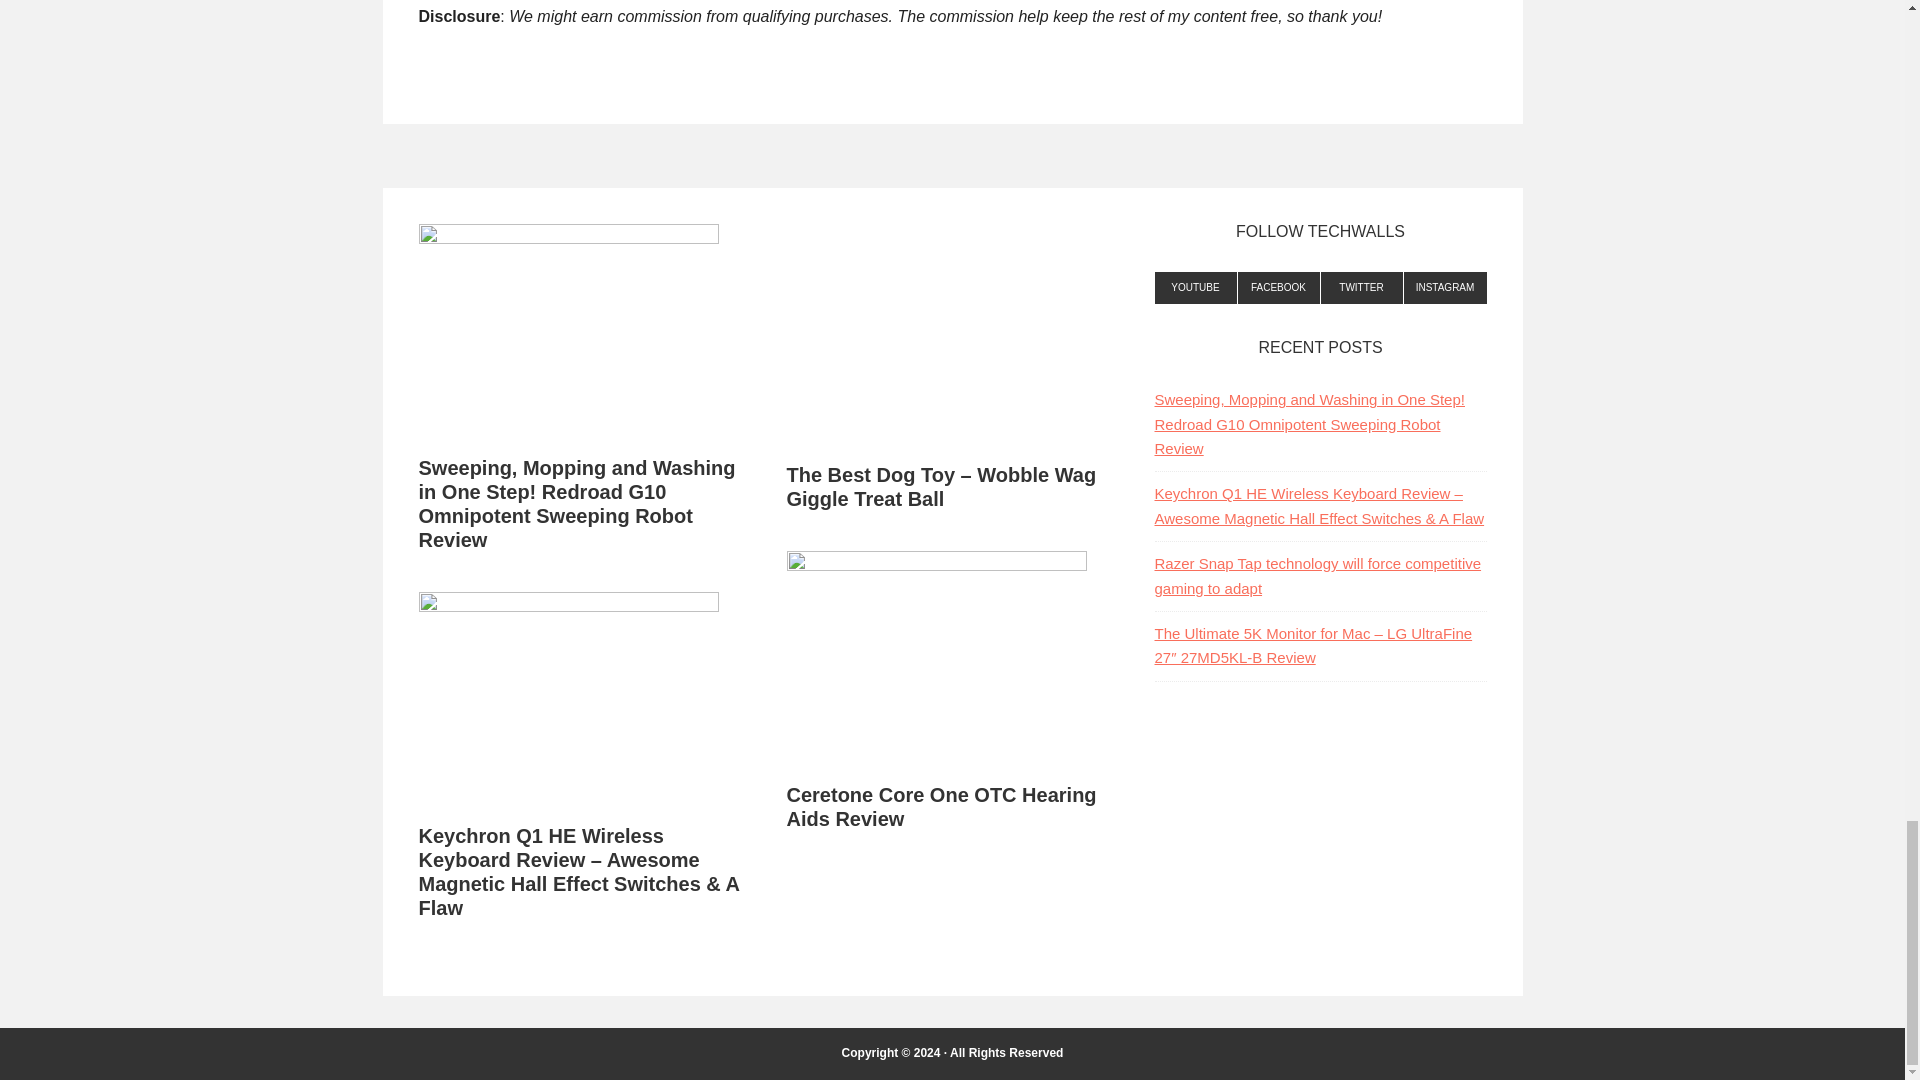 This screenshot has width=1920, height=1080. Describe the element at coordinates (1194, 288) in the screenshot. I see `YOUTUBE` at that location.